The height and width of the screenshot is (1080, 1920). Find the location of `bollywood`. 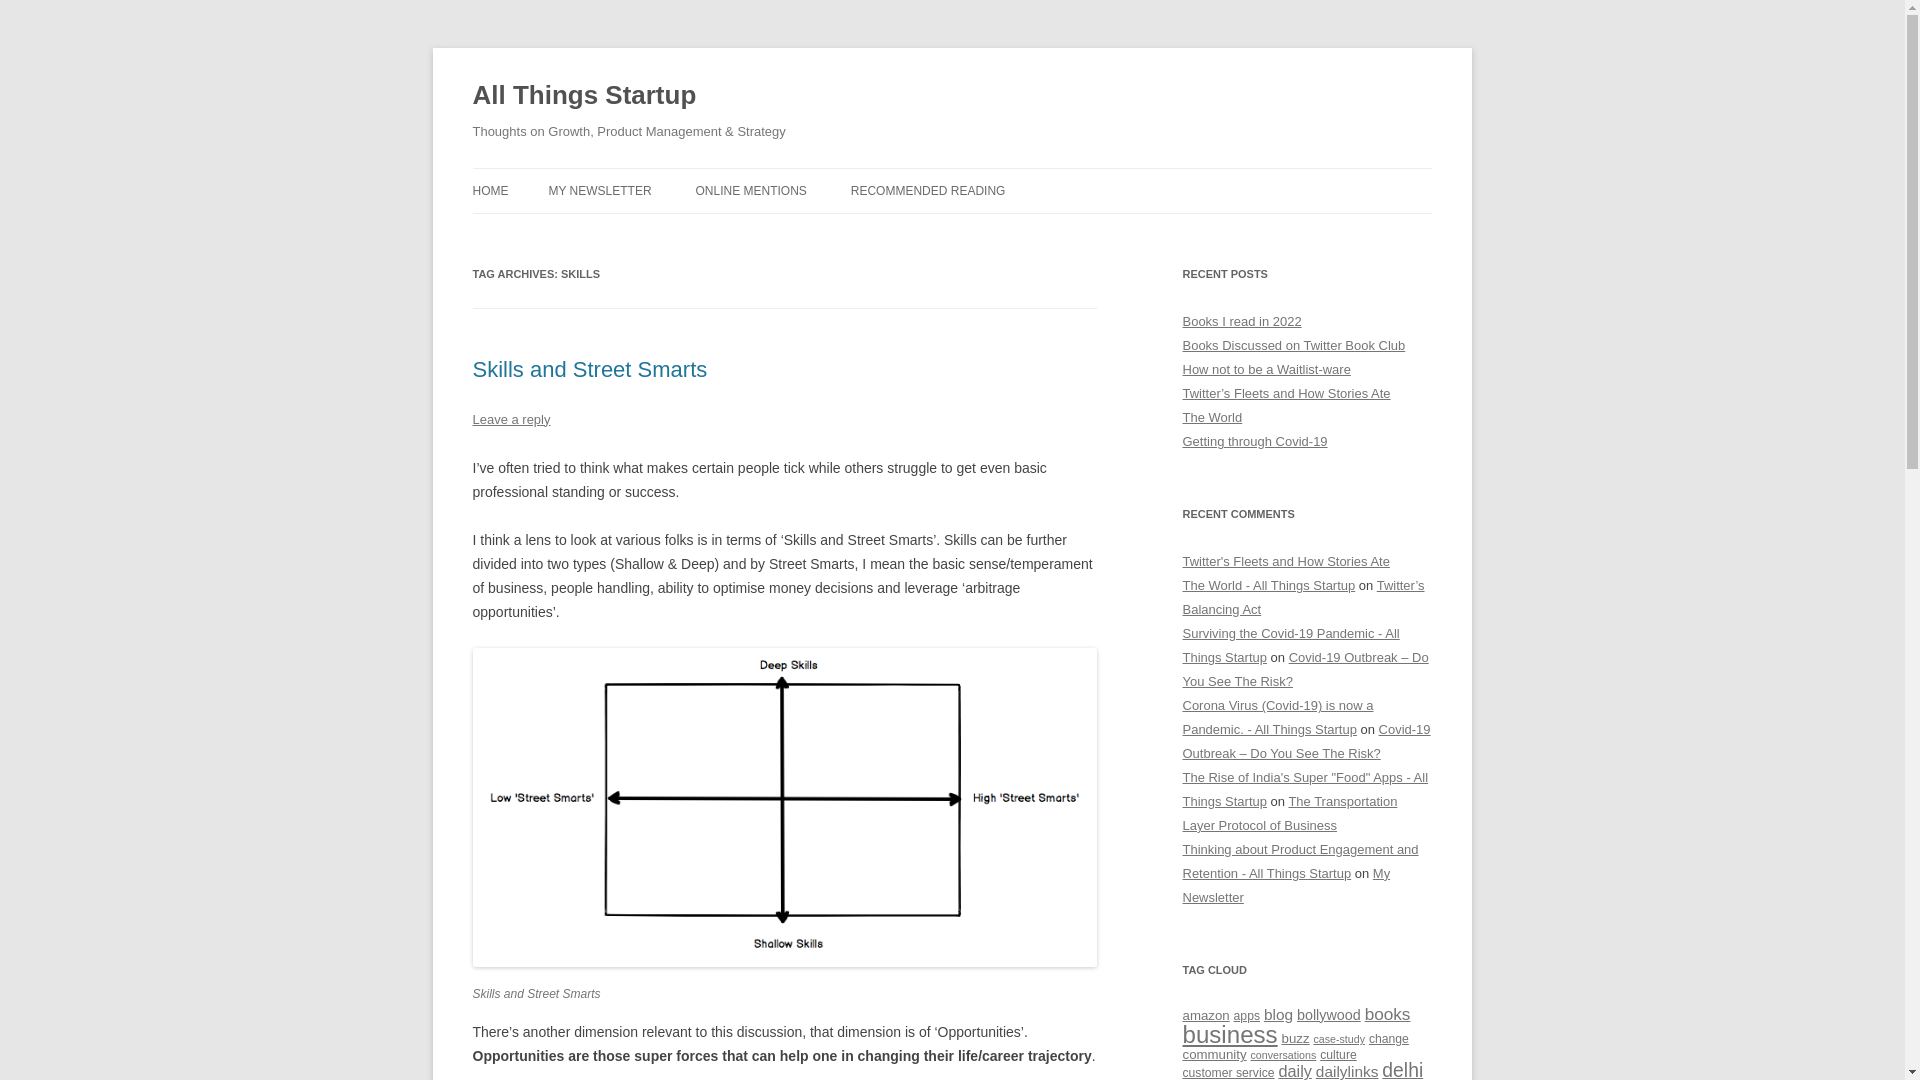

bollywood is located at coordinates (1329, 1014).